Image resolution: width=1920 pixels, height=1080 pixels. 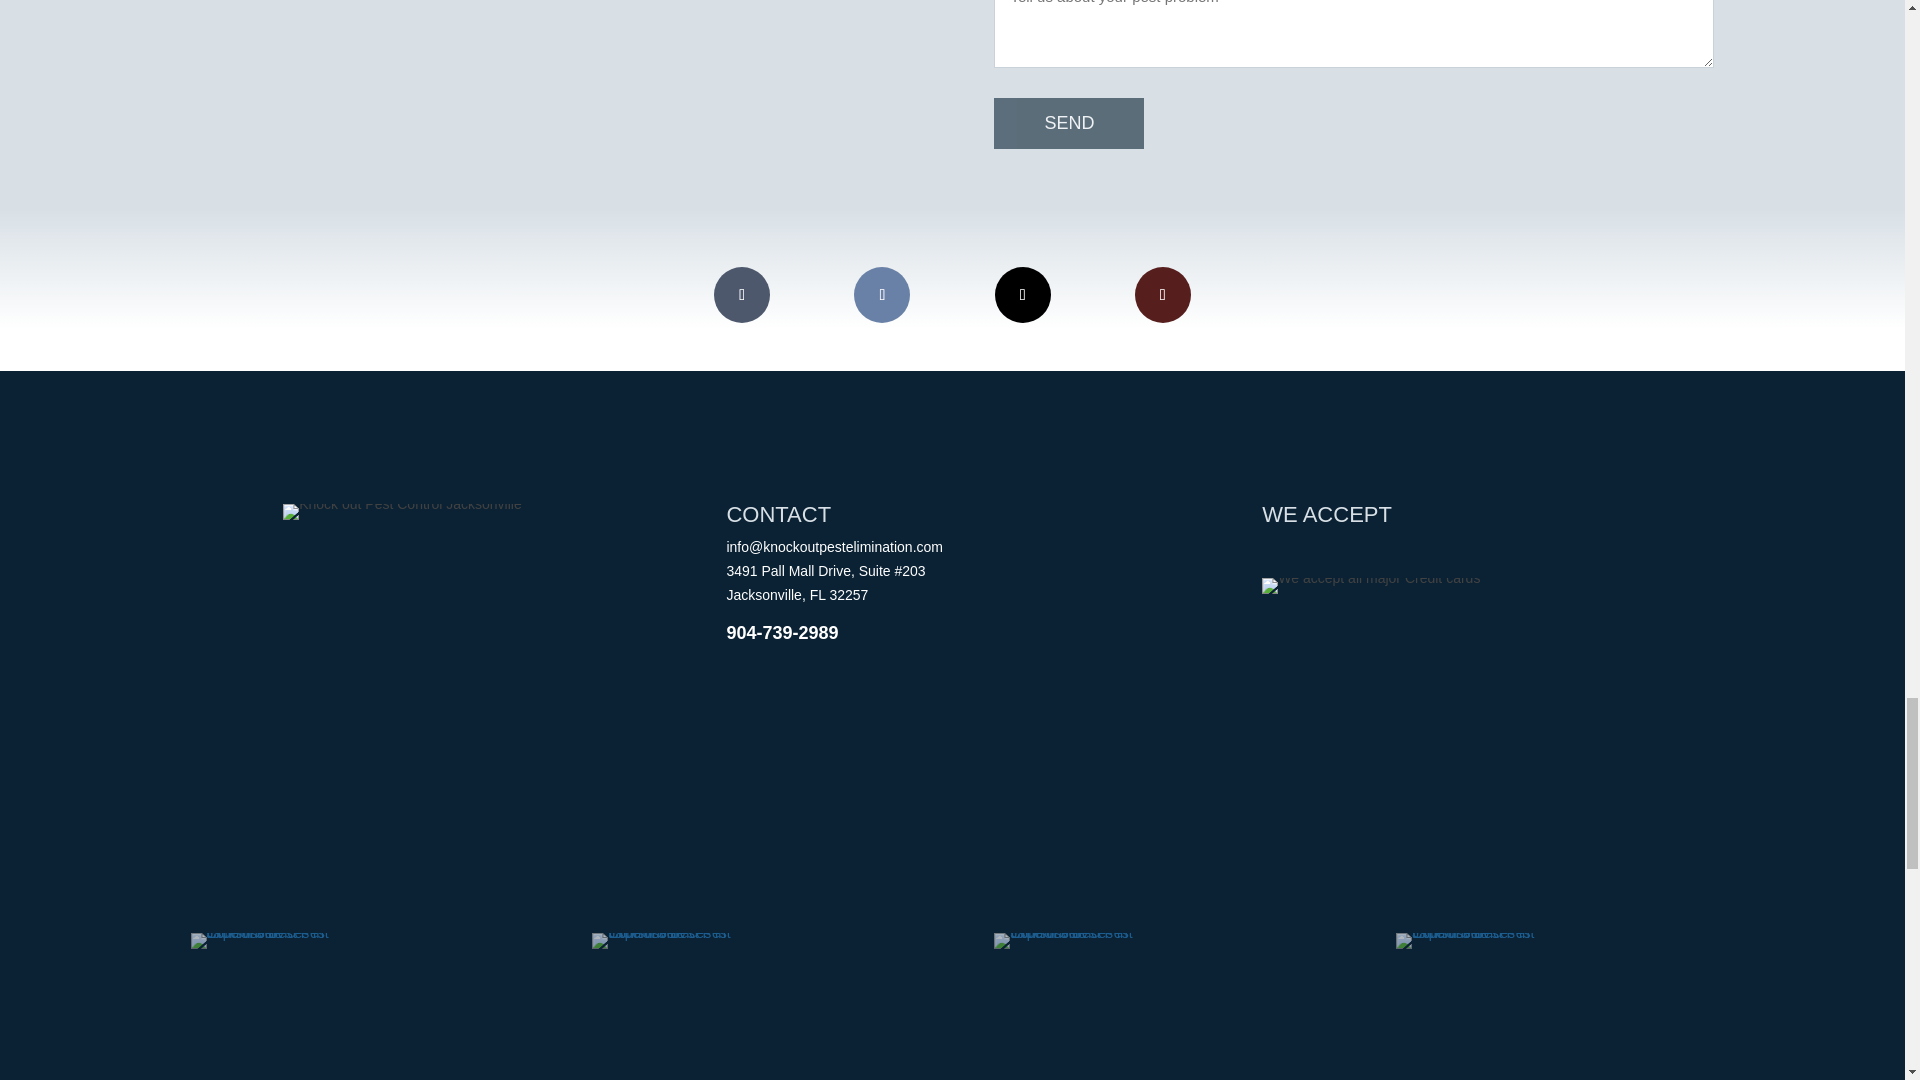 I want to click on expertise-best-pest-control, so click(x=277, y=940).